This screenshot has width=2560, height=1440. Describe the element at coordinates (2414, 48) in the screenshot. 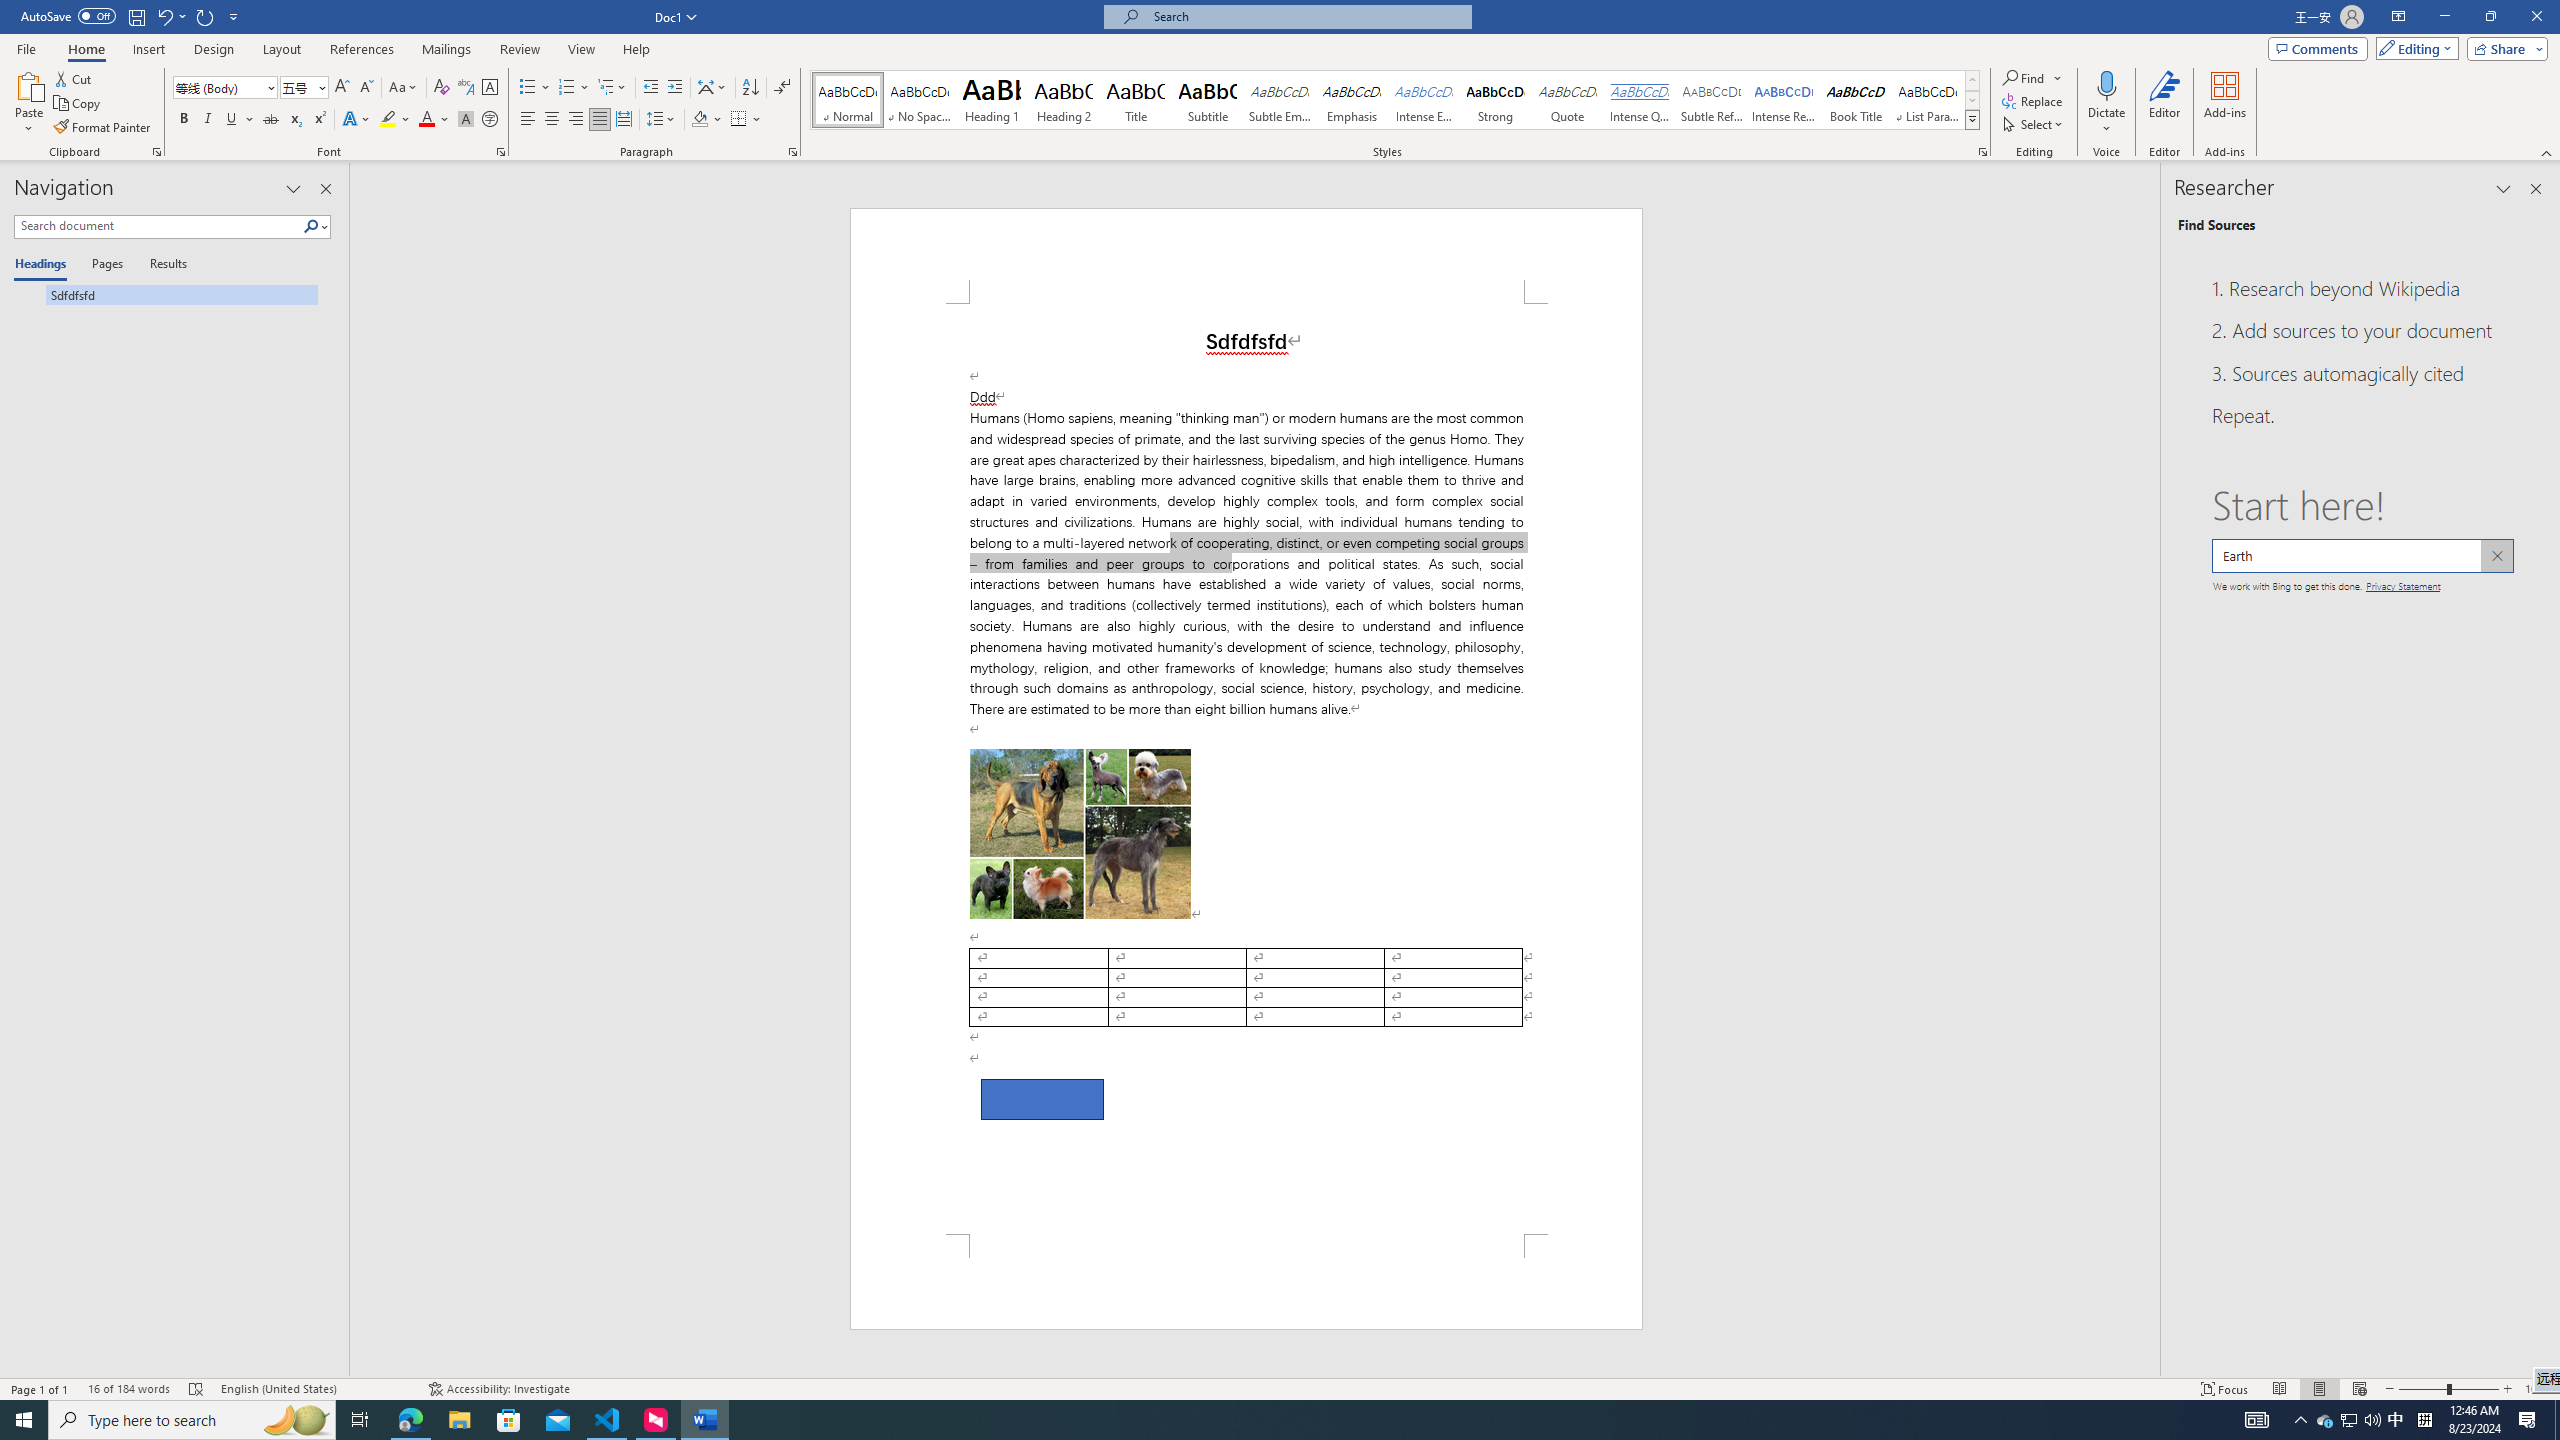

I see `Mode` at that location.